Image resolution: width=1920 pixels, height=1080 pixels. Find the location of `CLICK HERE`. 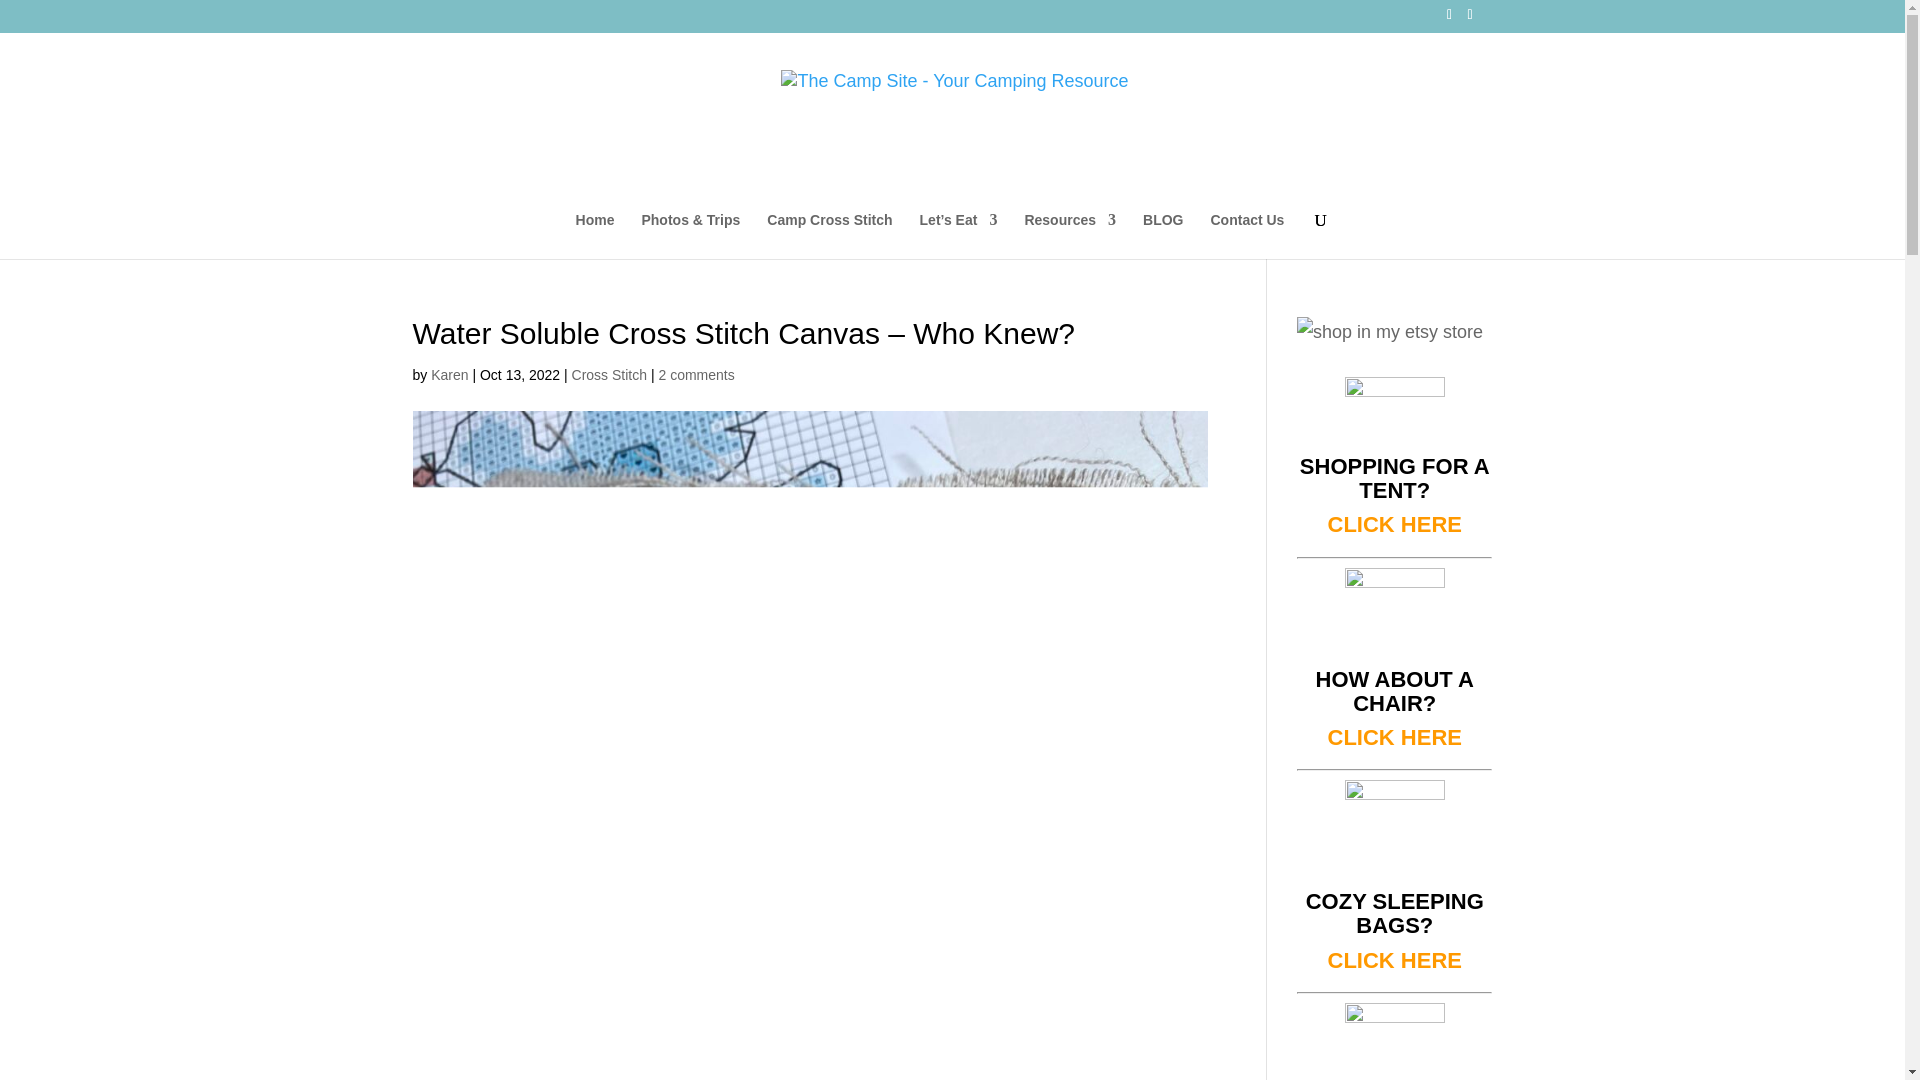

CLICK HERE is located at coordinates (1394, 960).